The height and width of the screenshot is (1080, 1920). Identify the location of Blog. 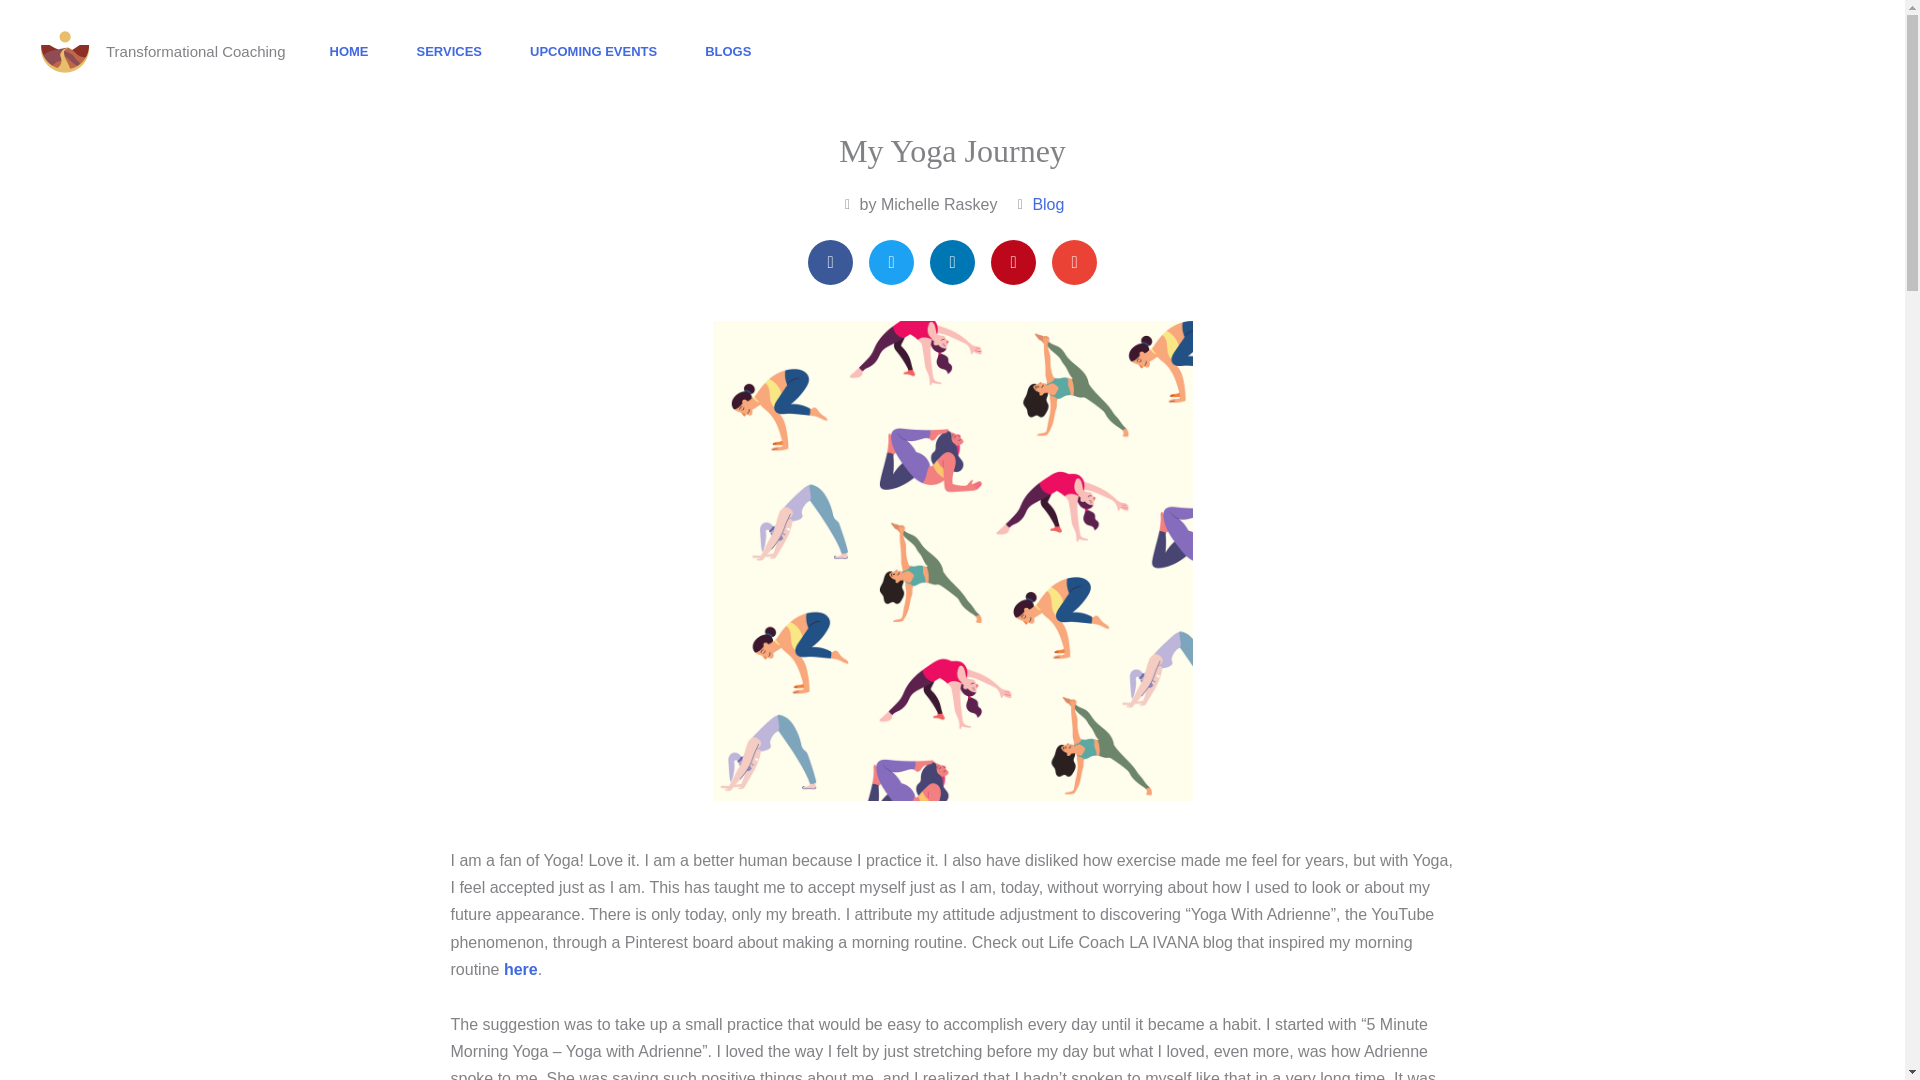
(1048, 204).